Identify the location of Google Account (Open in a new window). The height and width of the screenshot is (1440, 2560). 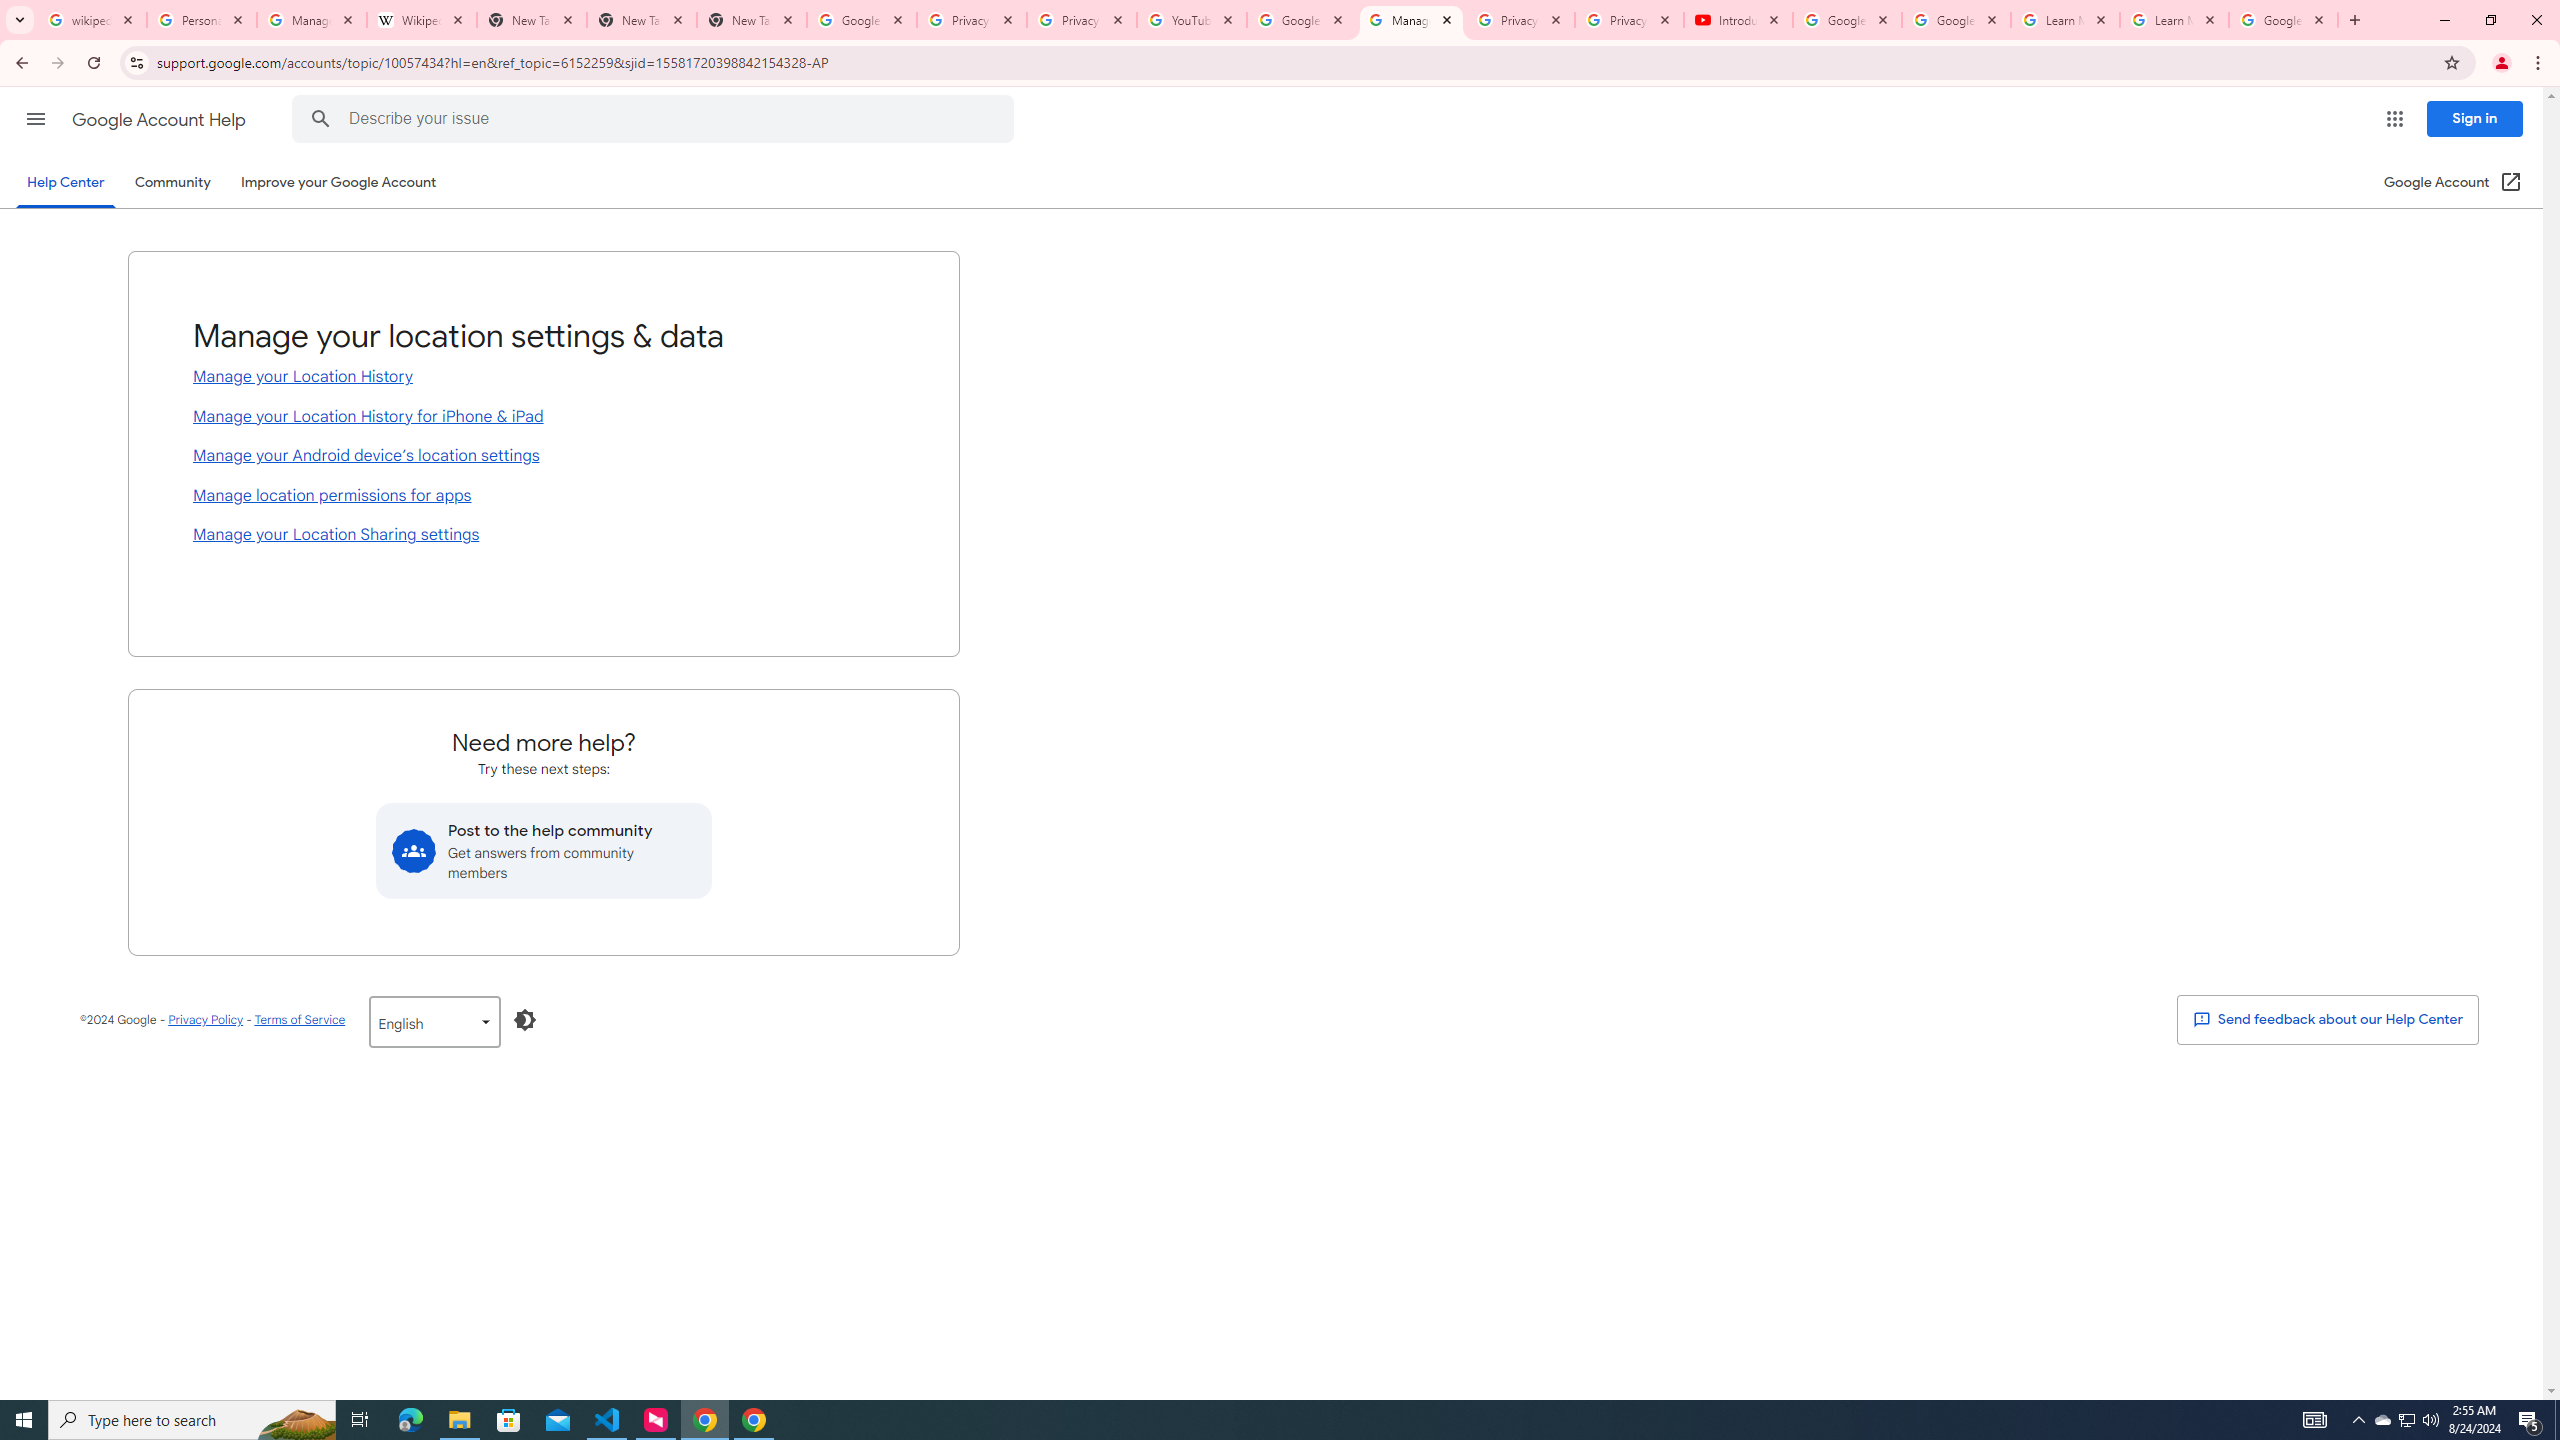
(2454, 182).